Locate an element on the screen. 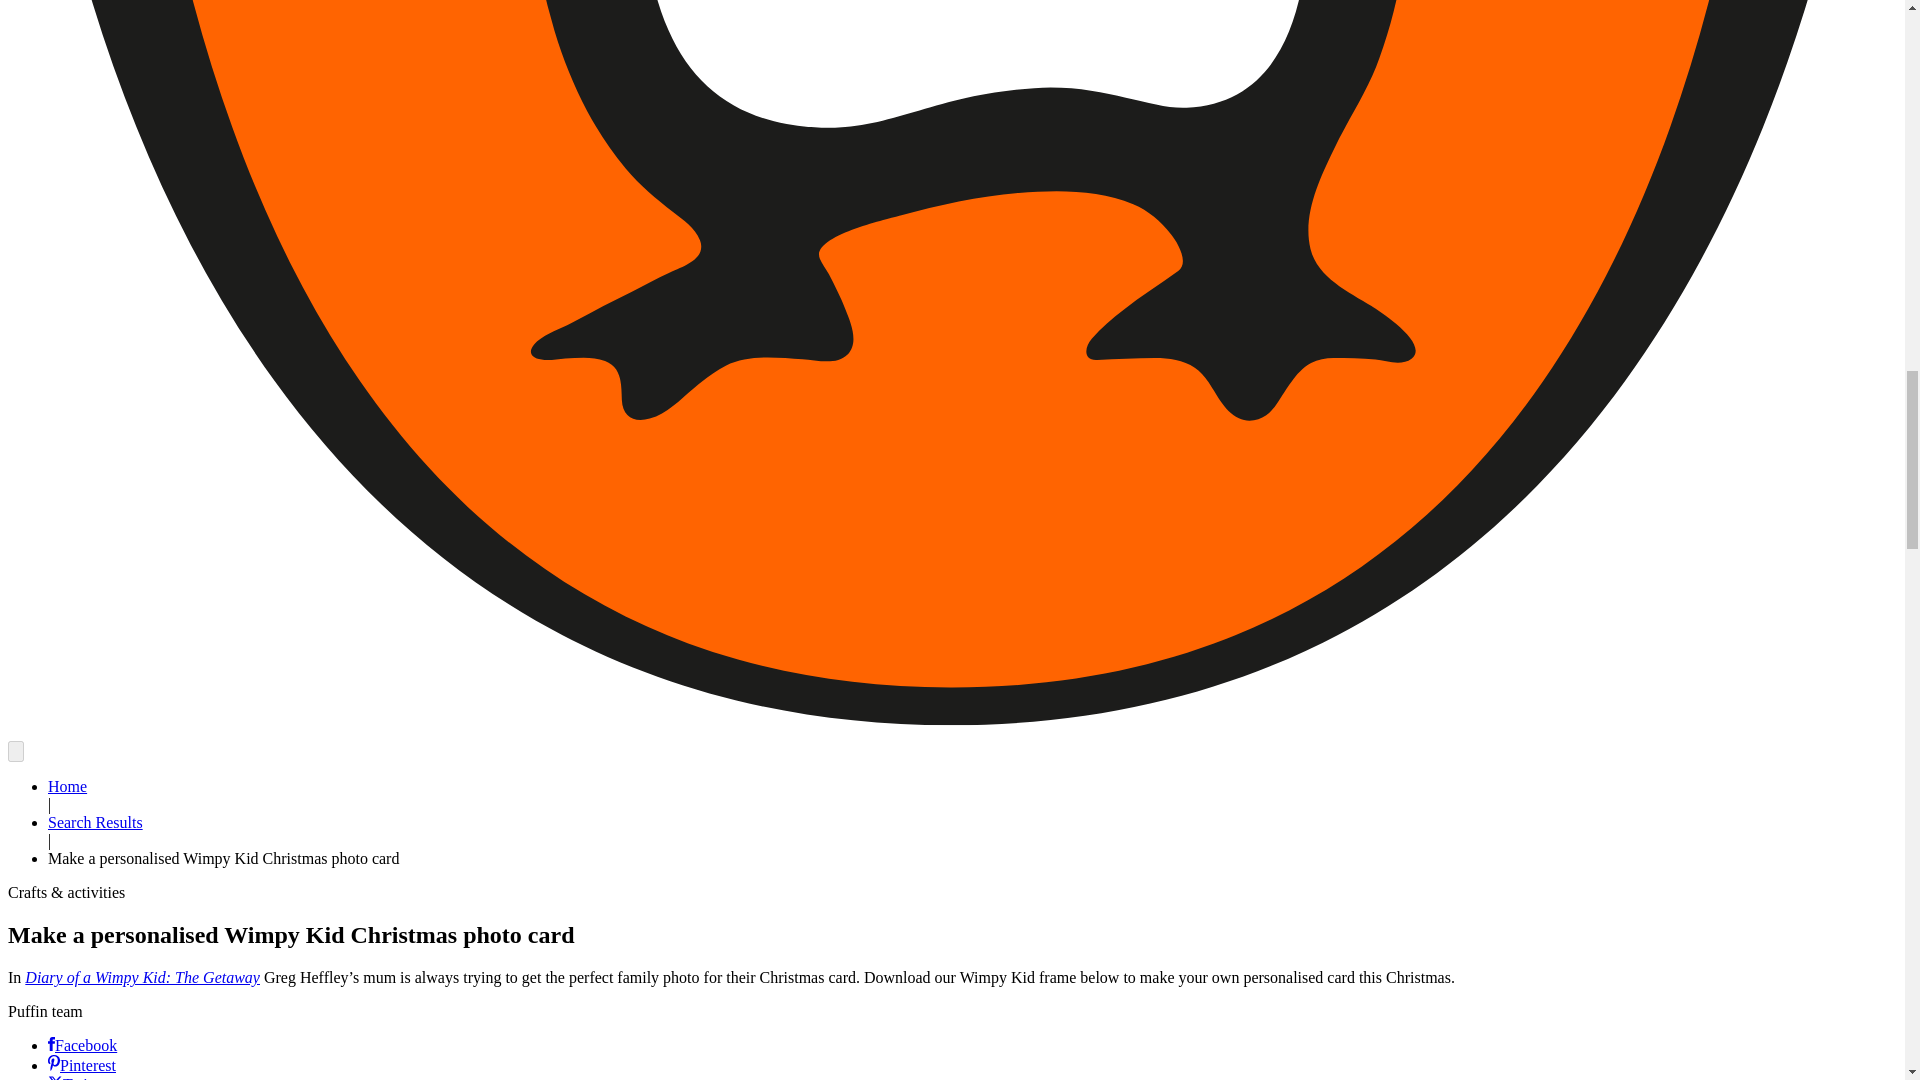 The image size is (1920, 1080). Pinterest is located at coordinates (82, 1065).